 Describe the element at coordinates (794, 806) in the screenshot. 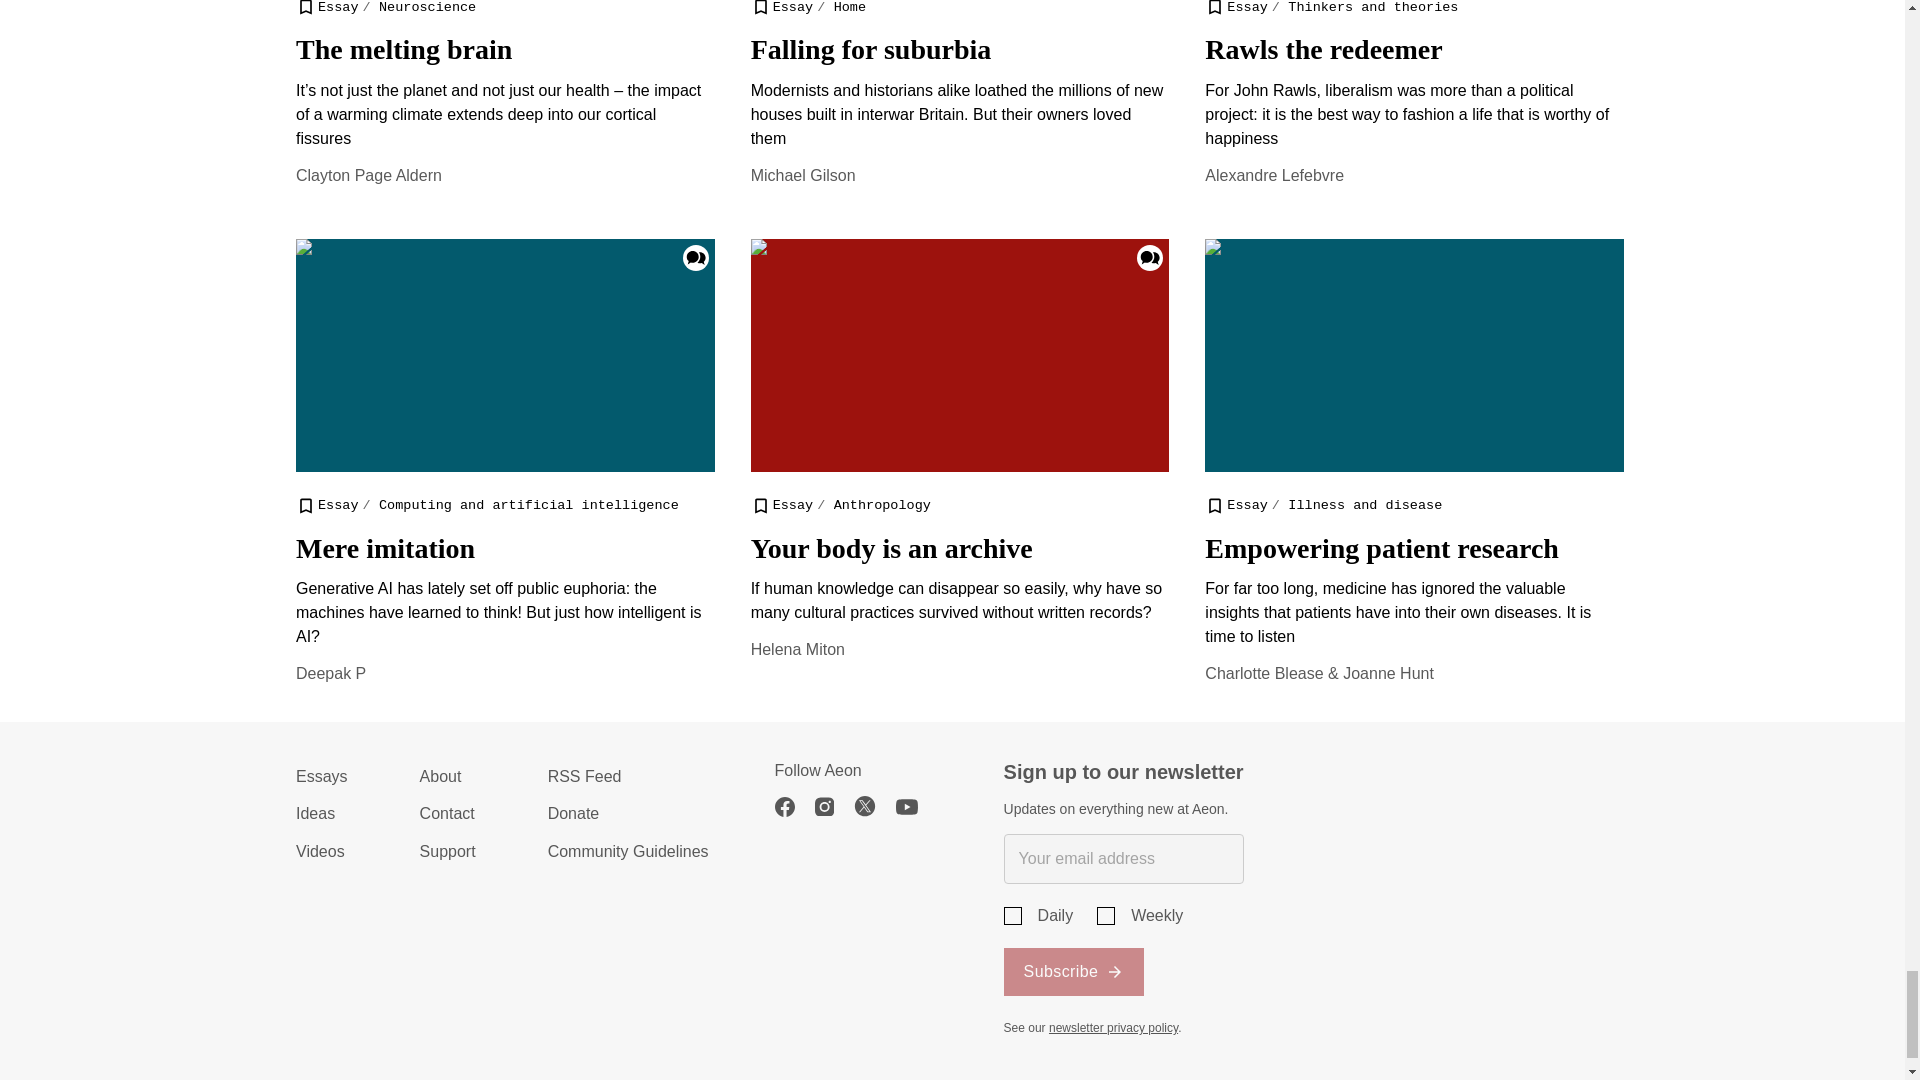

I see `Facebook` at that location.